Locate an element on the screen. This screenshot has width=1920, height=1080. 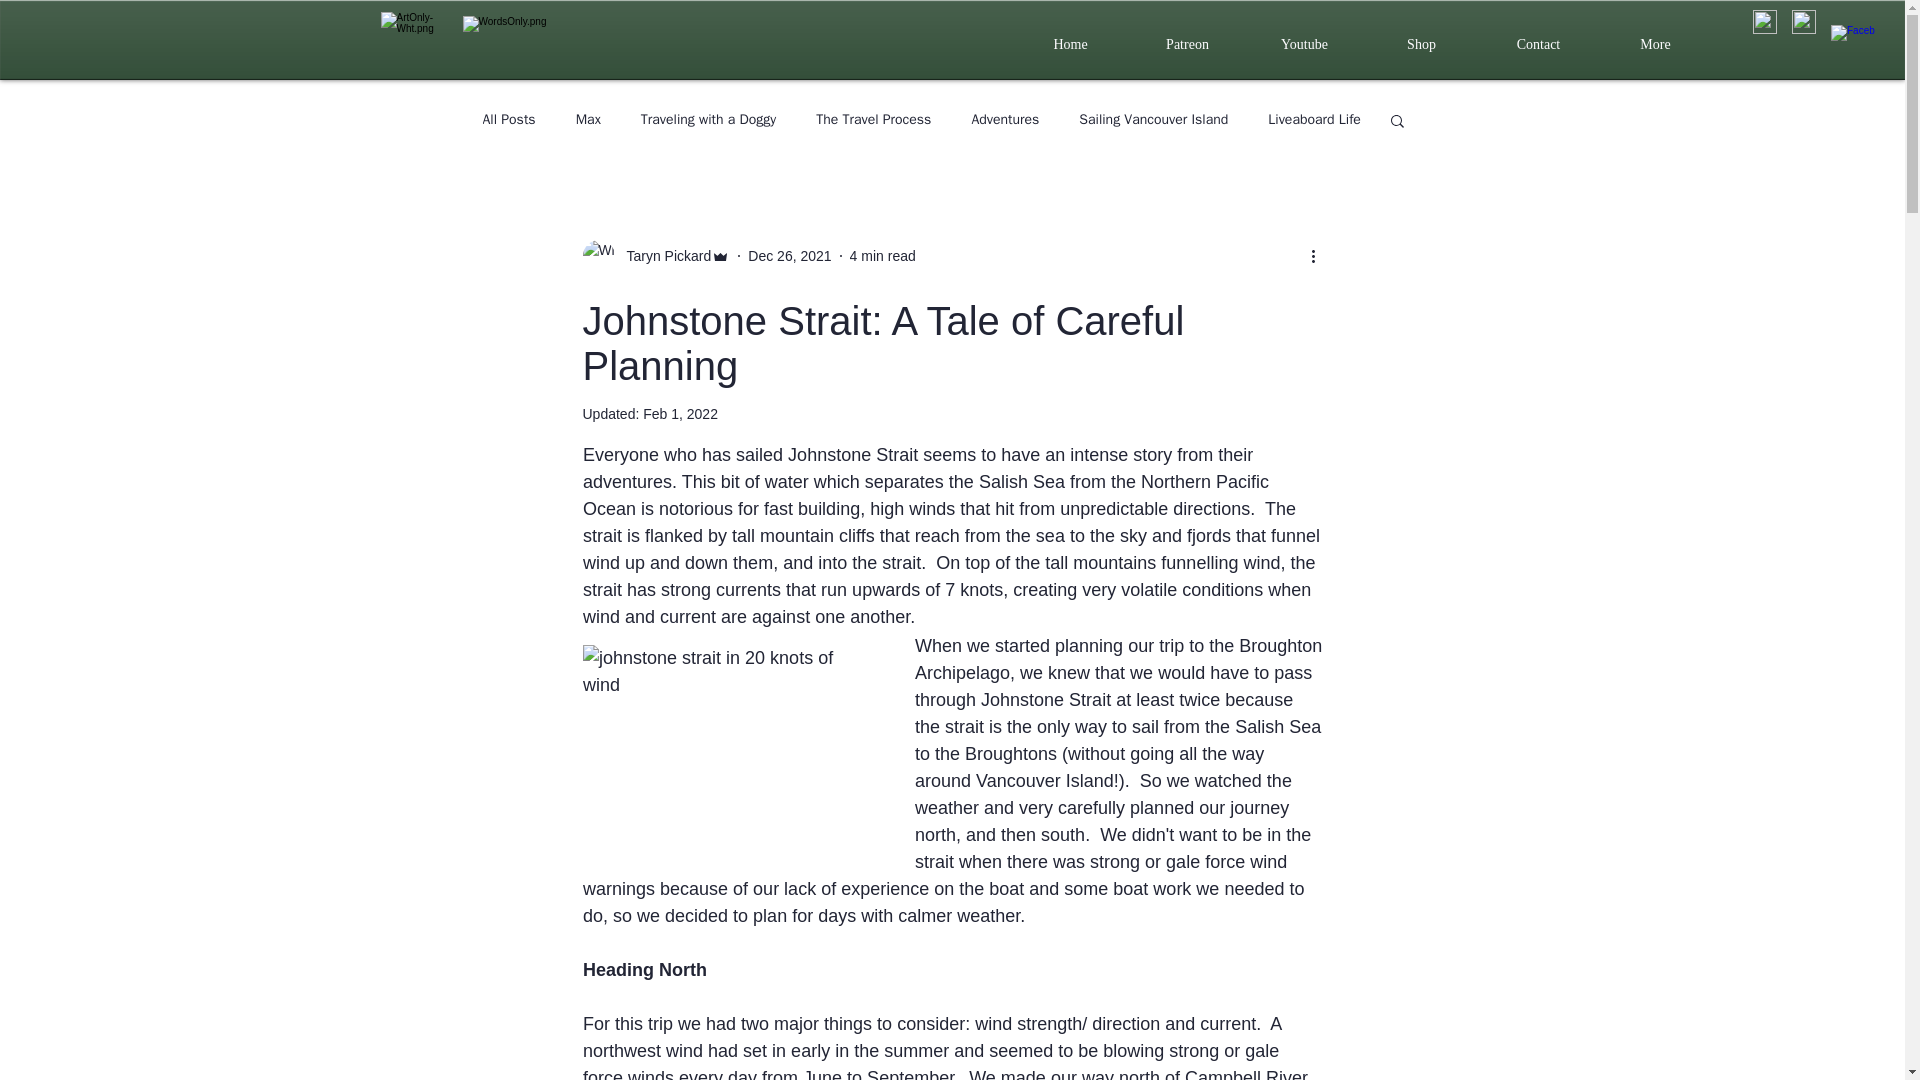
All Posts is located at coordinates (508, 120).